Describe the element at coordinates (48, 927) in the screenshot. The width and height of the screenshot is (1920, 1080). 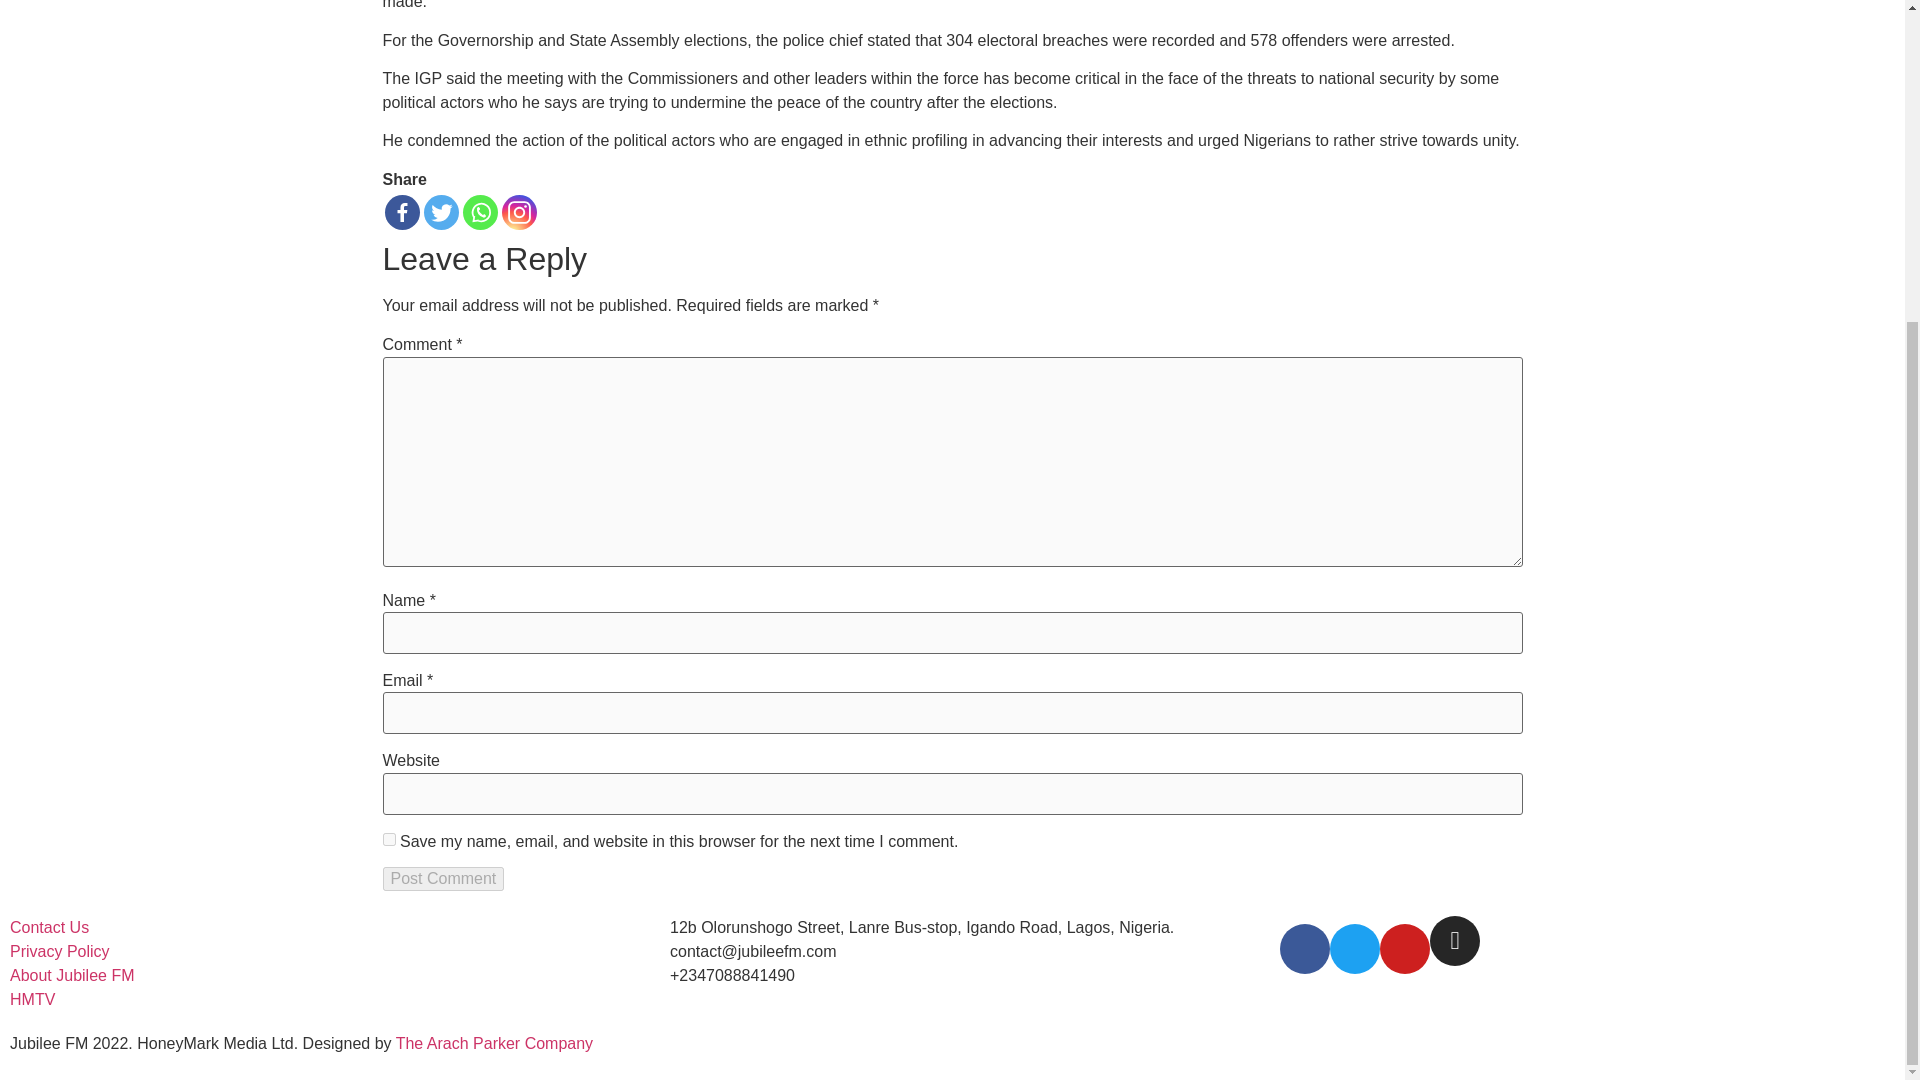
I see `Contact Us` at that location.